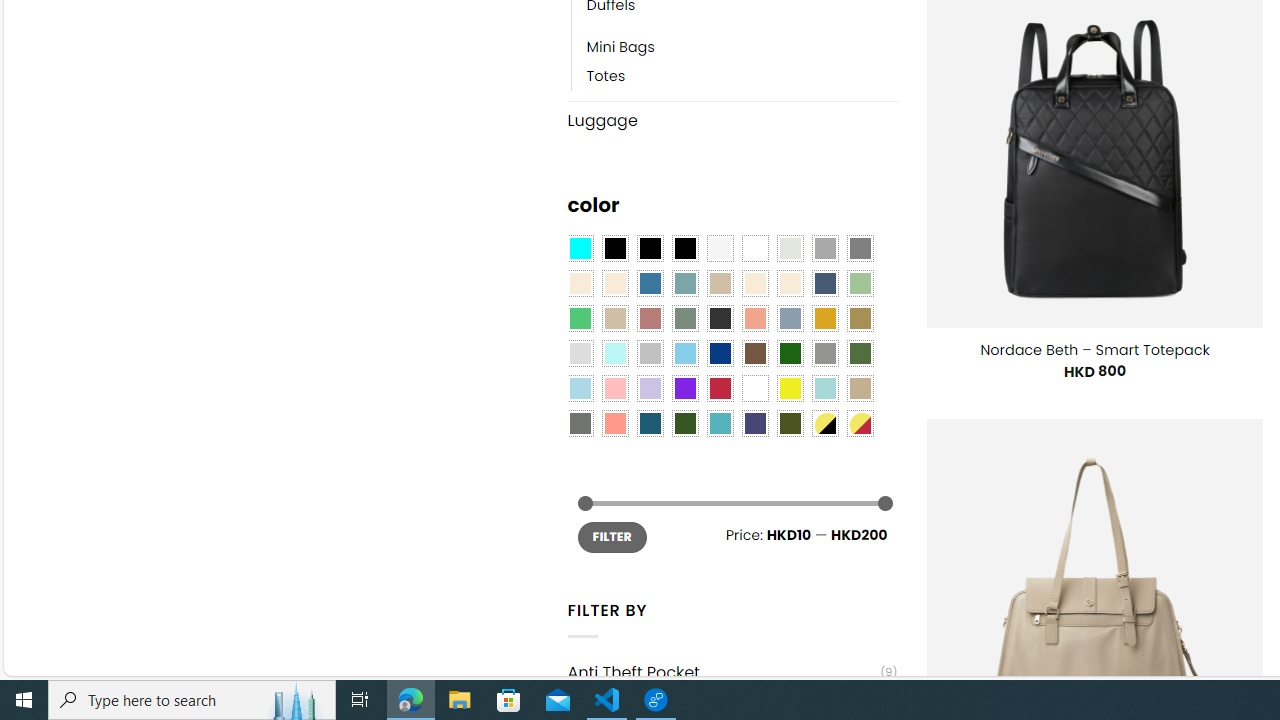 Image resolution: width=1280 pixels, height=720 pixels. I want to click on Capri Blue, so click(650, 424).